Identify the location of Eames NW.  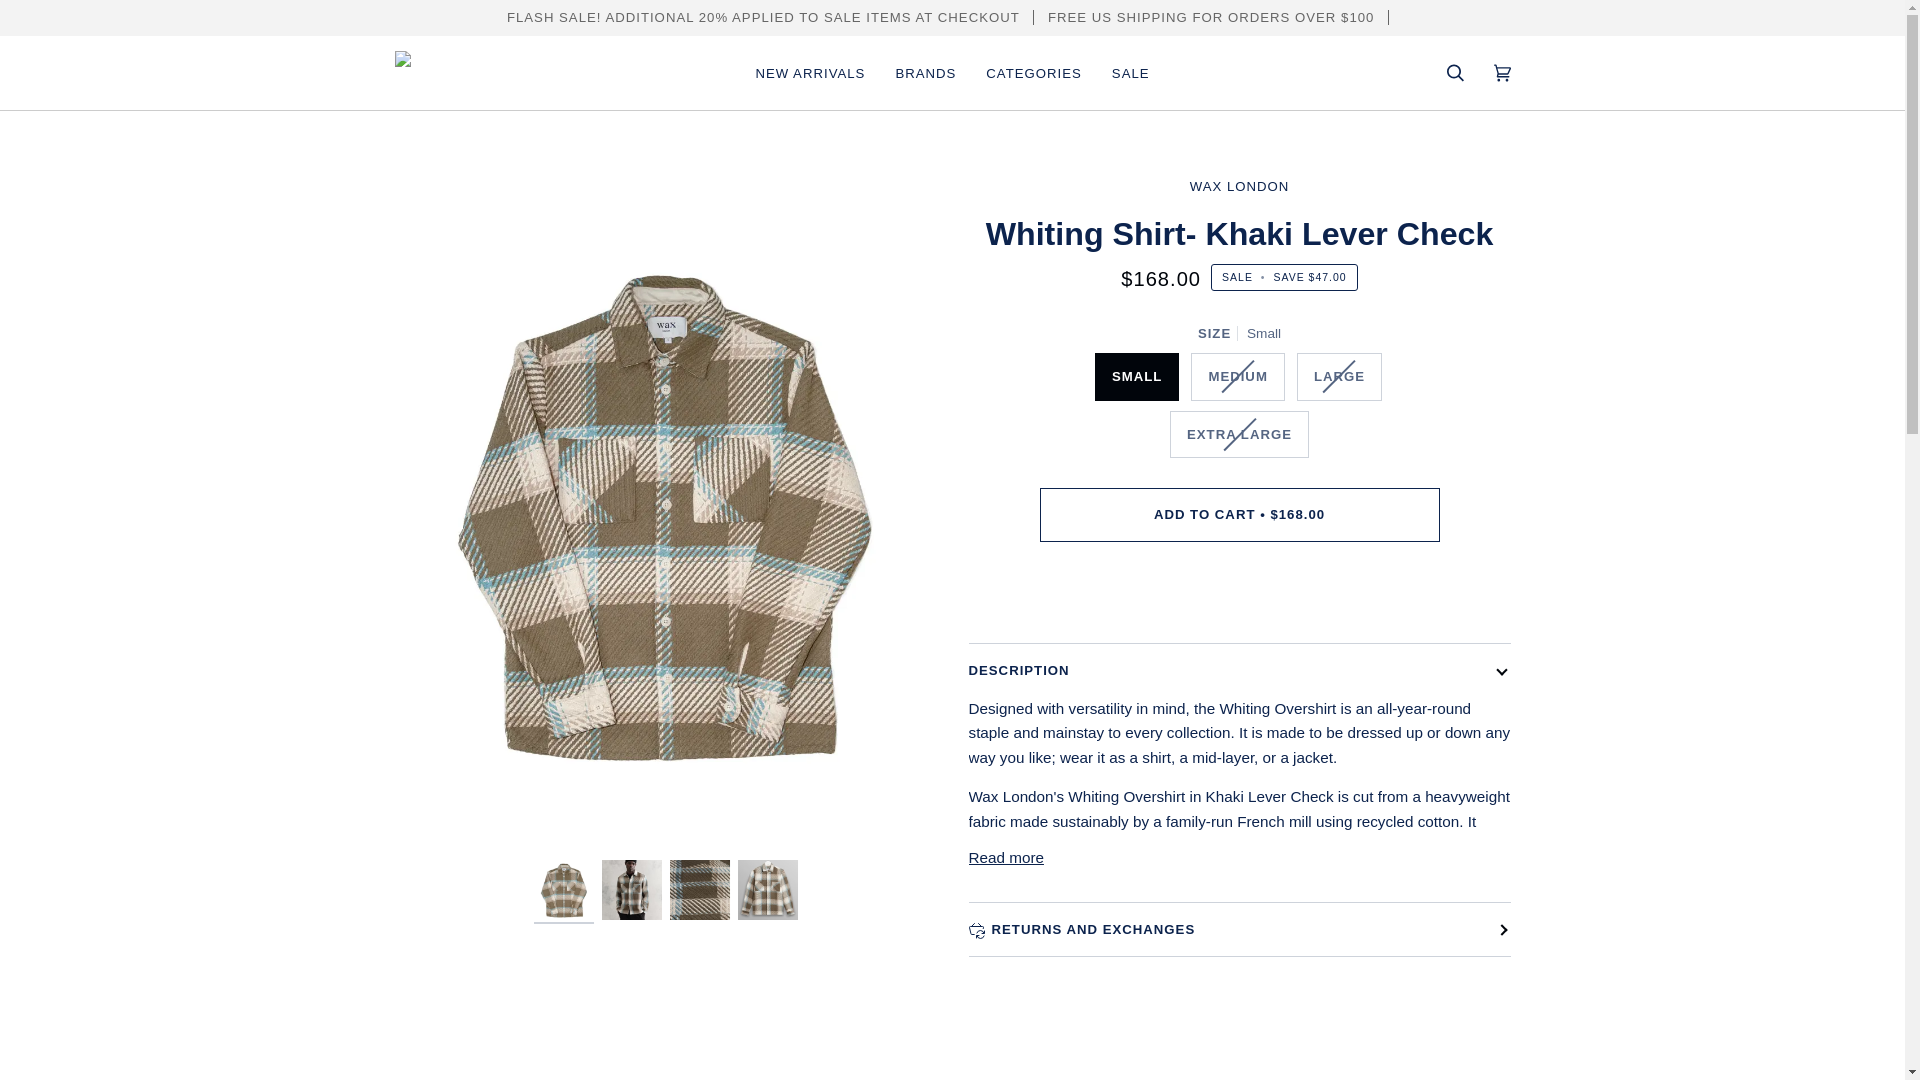
(952, 78).